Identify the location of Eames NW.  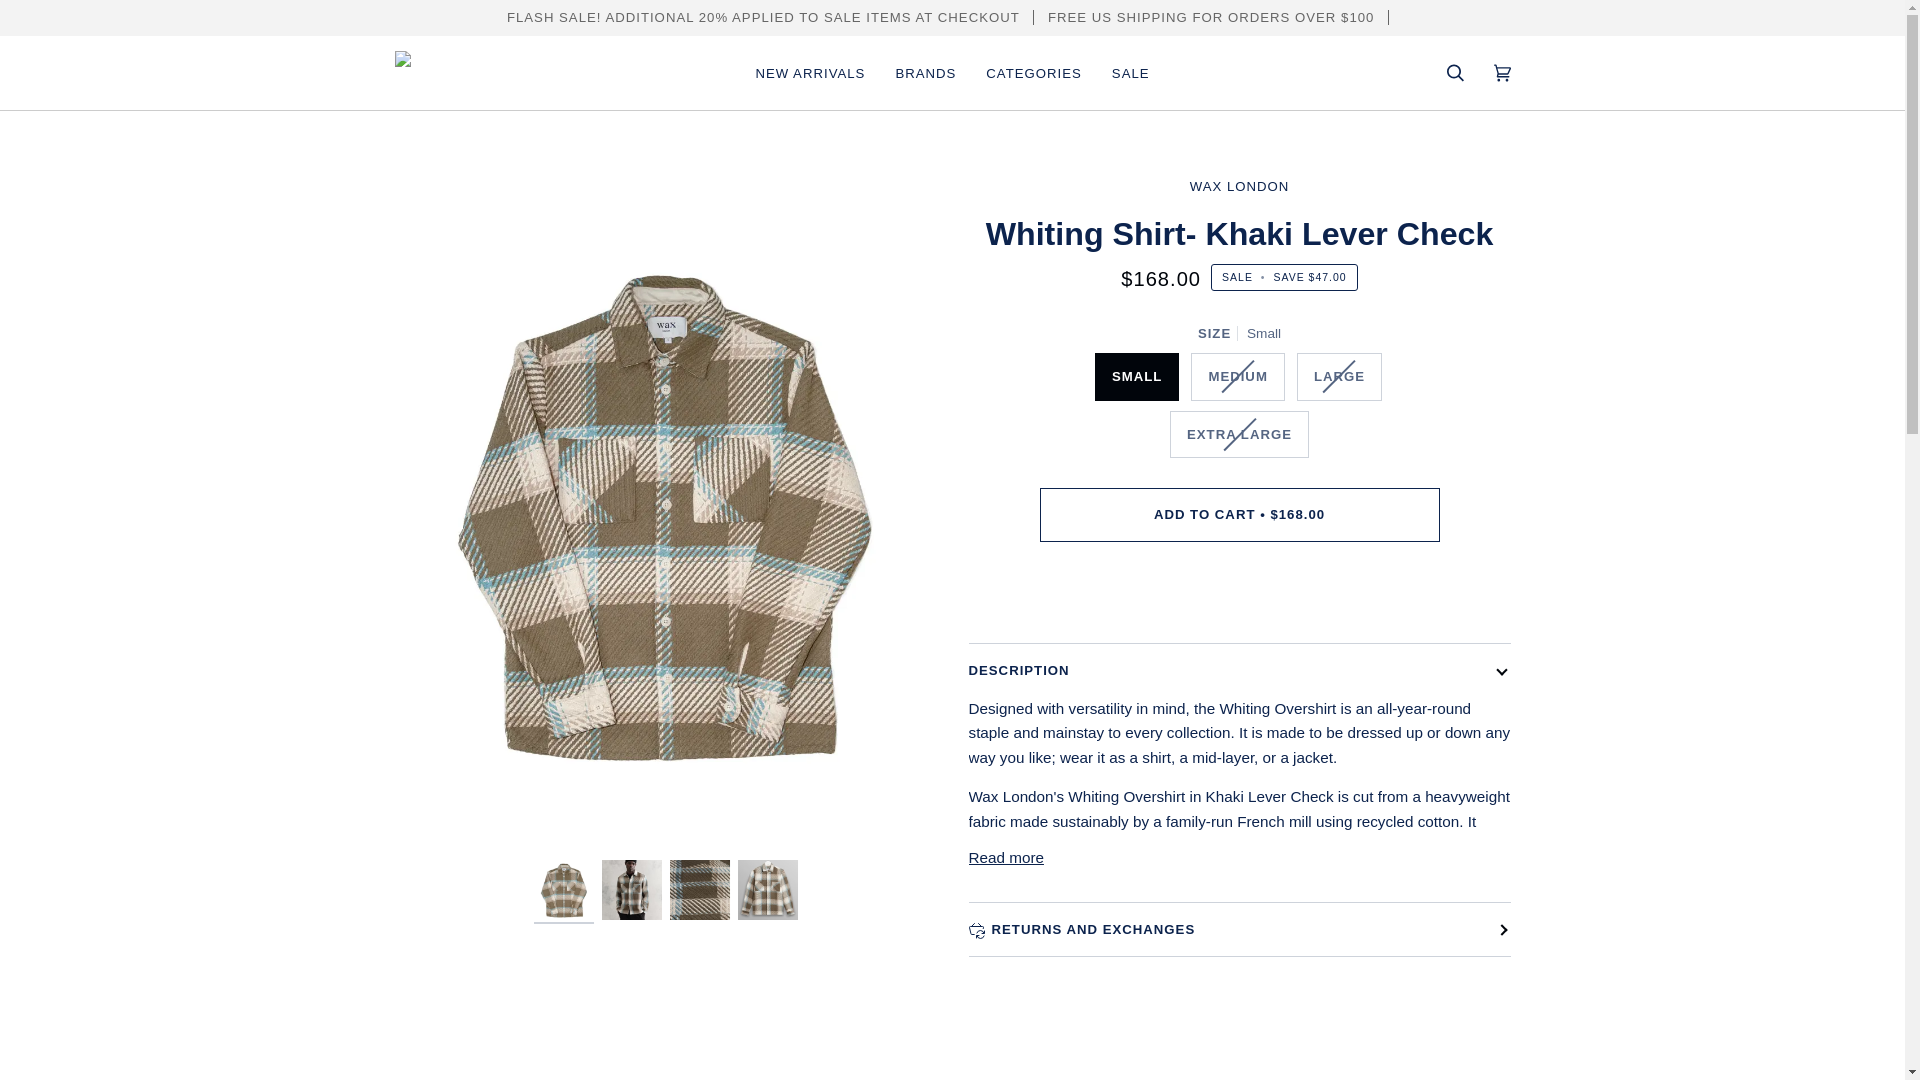
(952, 78).